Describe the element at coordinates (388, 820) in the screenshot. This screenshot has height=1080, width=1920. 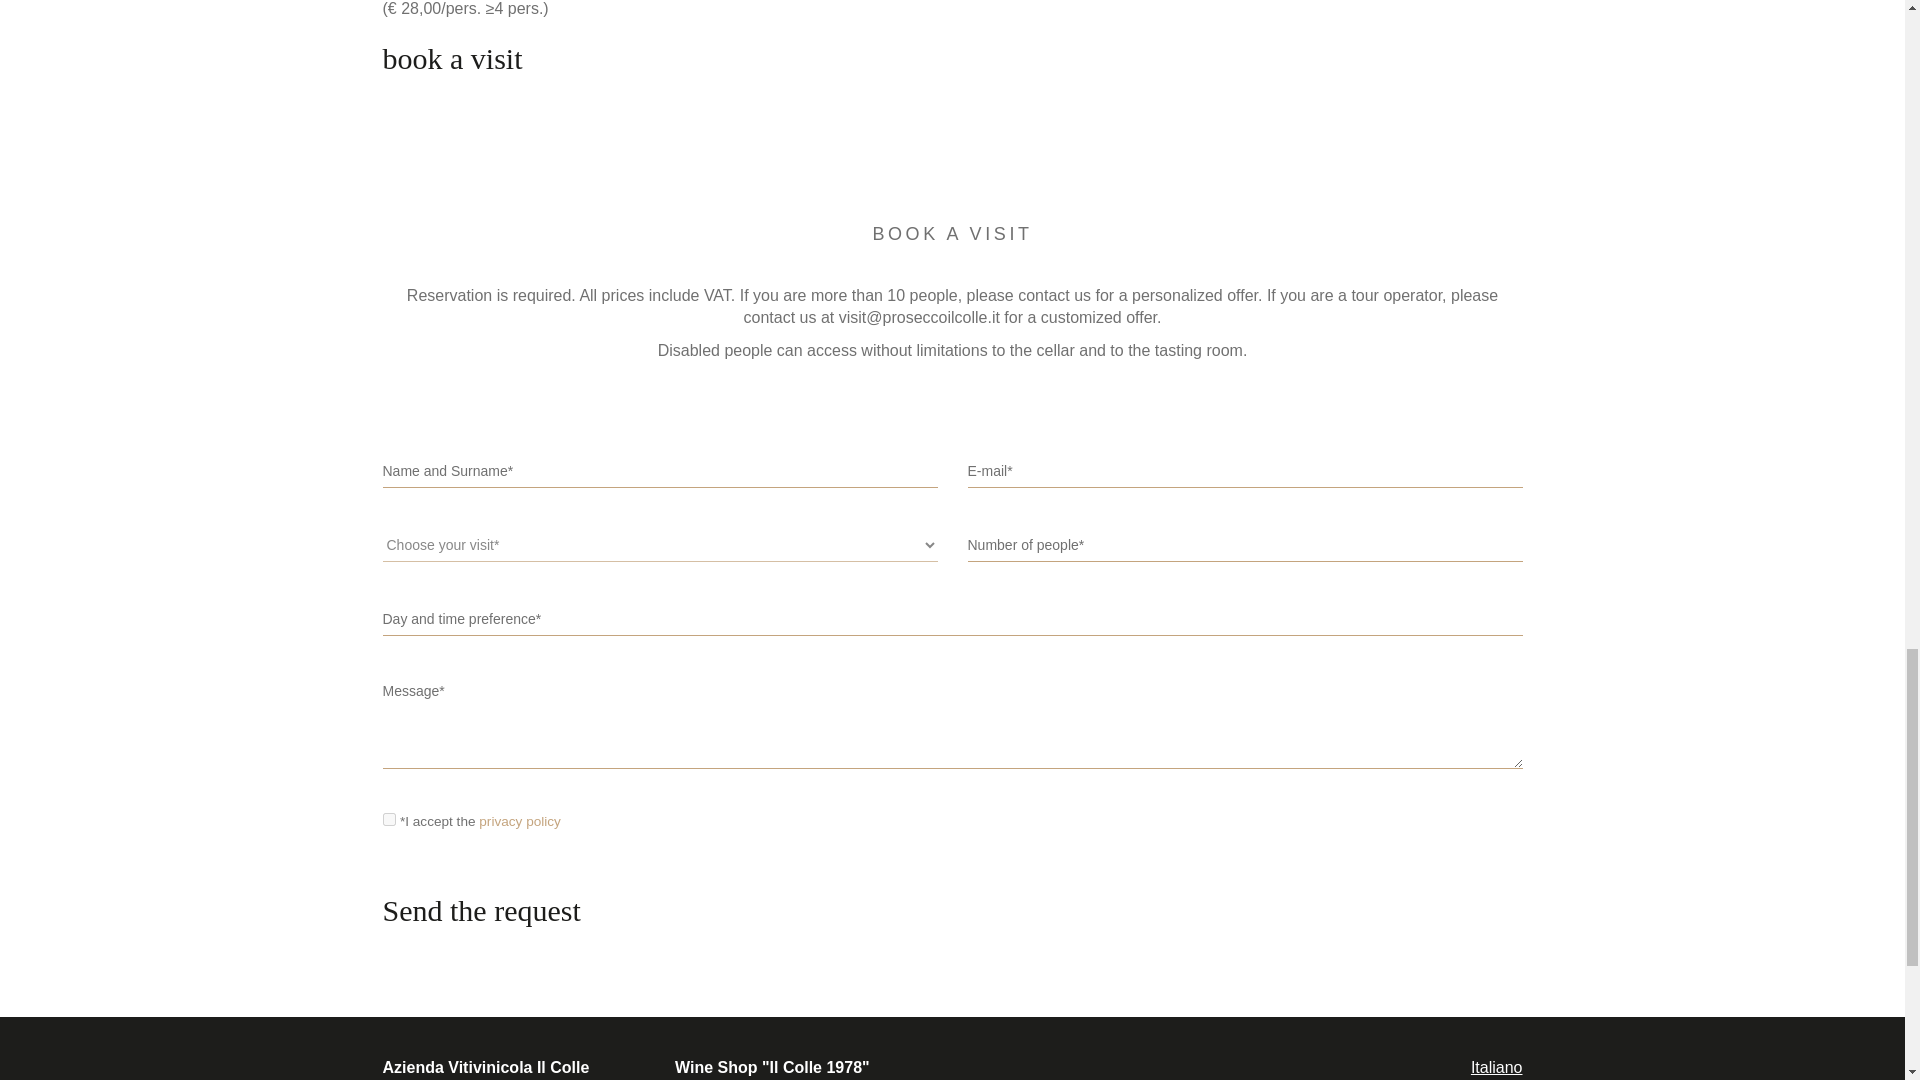
I see `1` at that location.